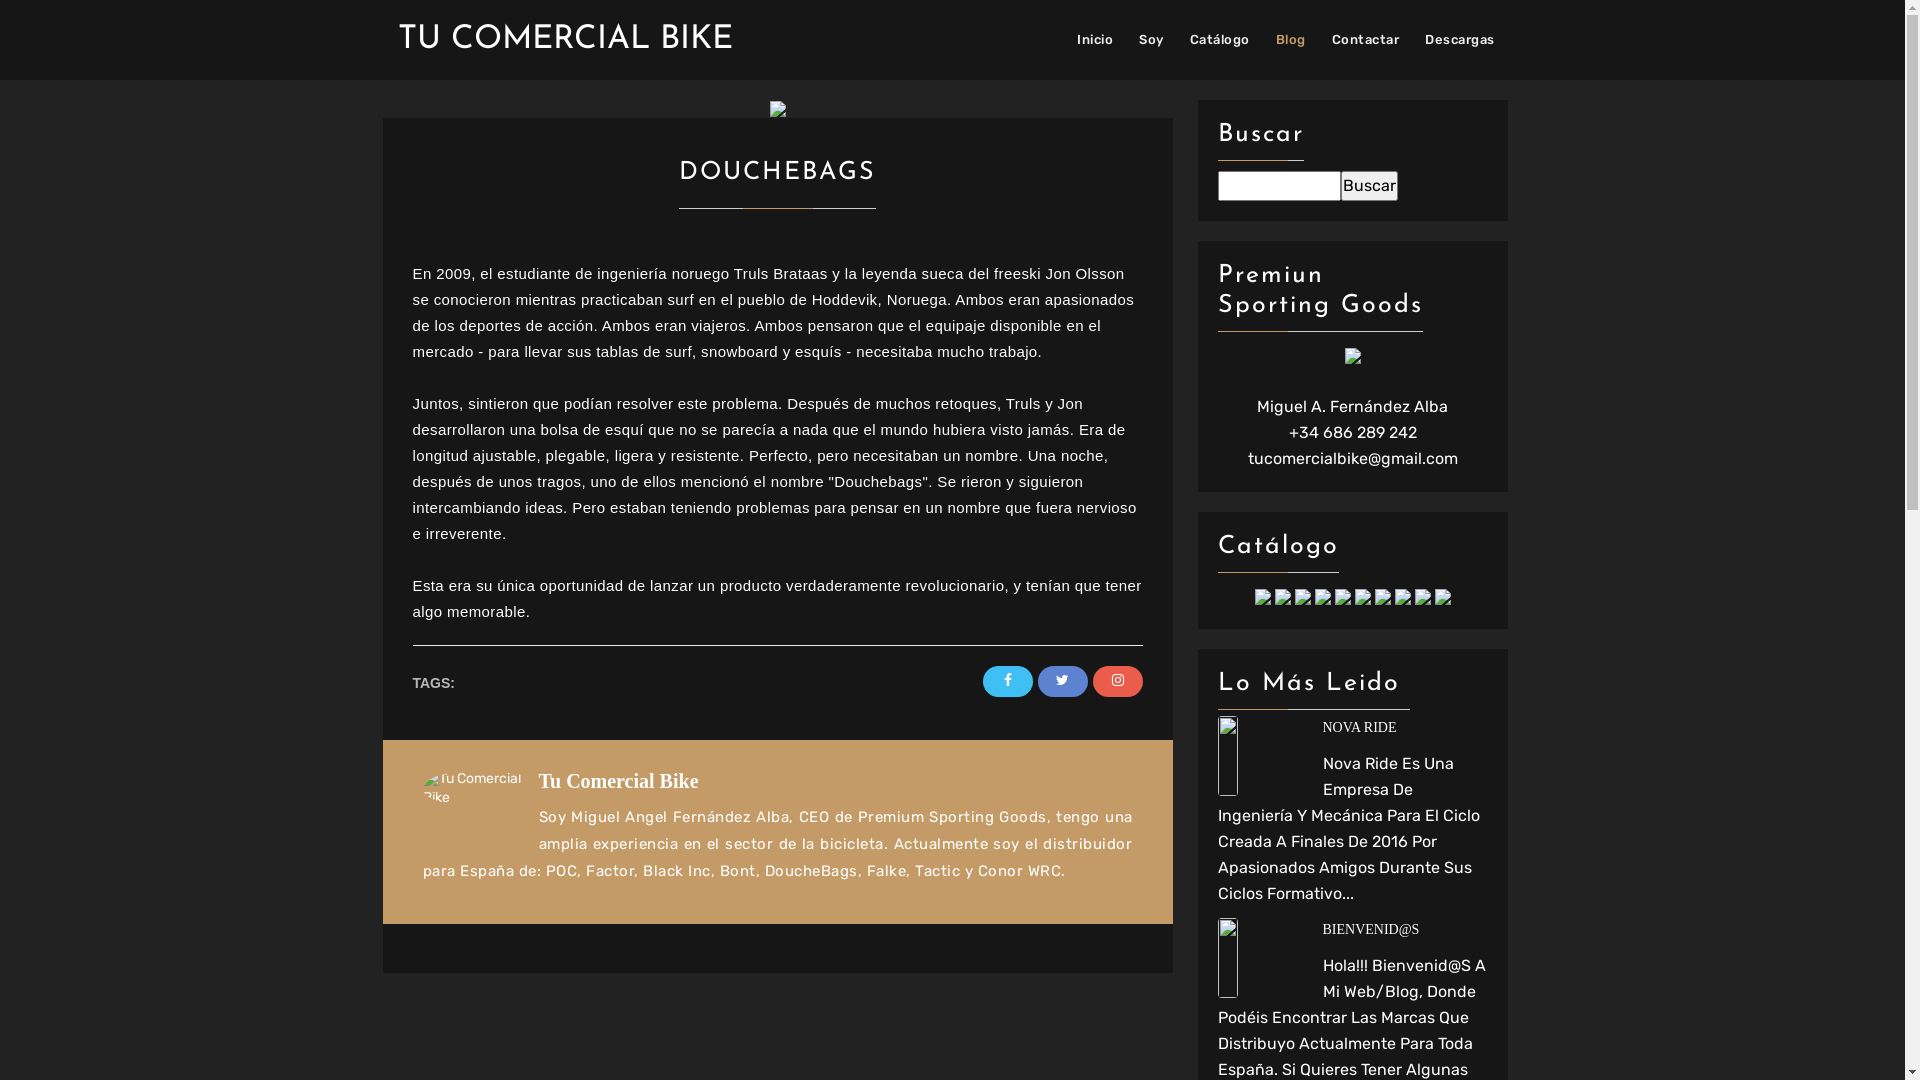  Describe the element at coordinates (1353, 728) in the screenshot. I see `NOVA RIDE` at that location.